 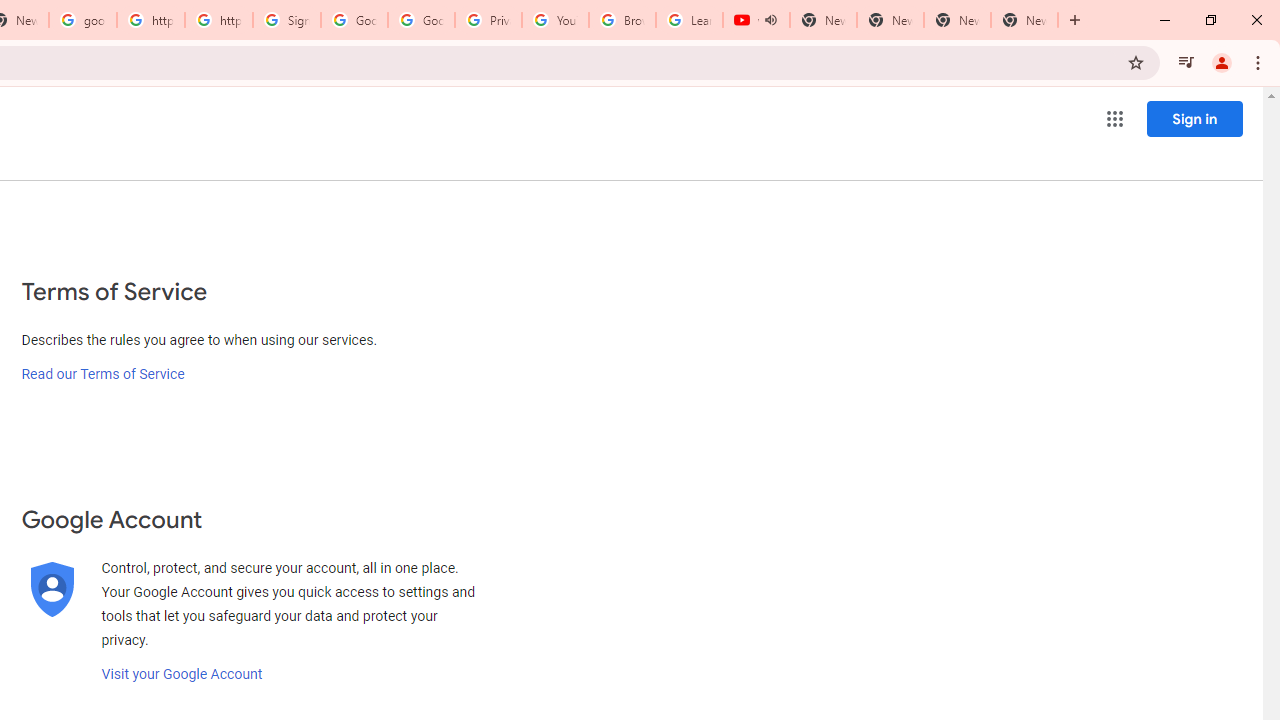 What do you see at coordinates (555, 20) in the screenshot?
I see `YouTube` at bounding box center [555, 20].